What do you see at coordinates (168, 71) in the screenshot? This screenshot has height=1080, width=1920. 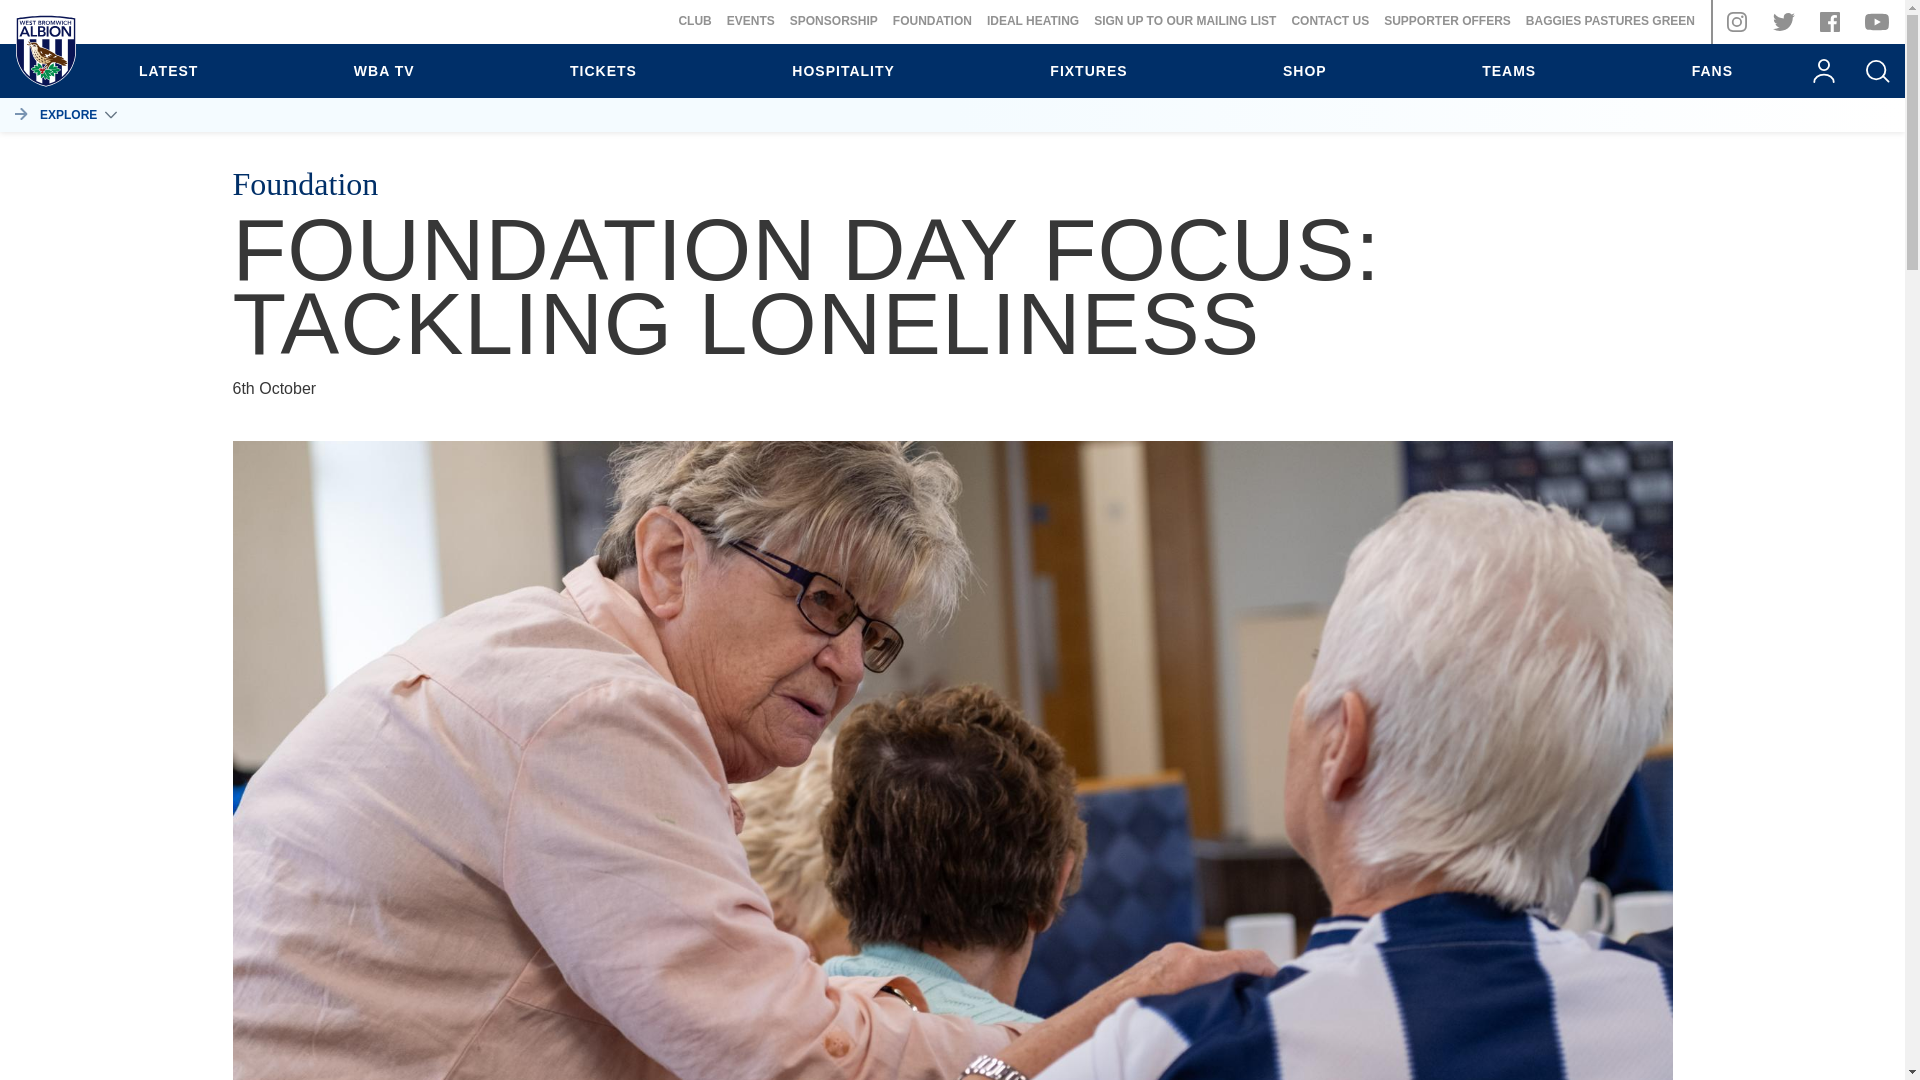 I see `Latest` at bounding box center [168, 71].